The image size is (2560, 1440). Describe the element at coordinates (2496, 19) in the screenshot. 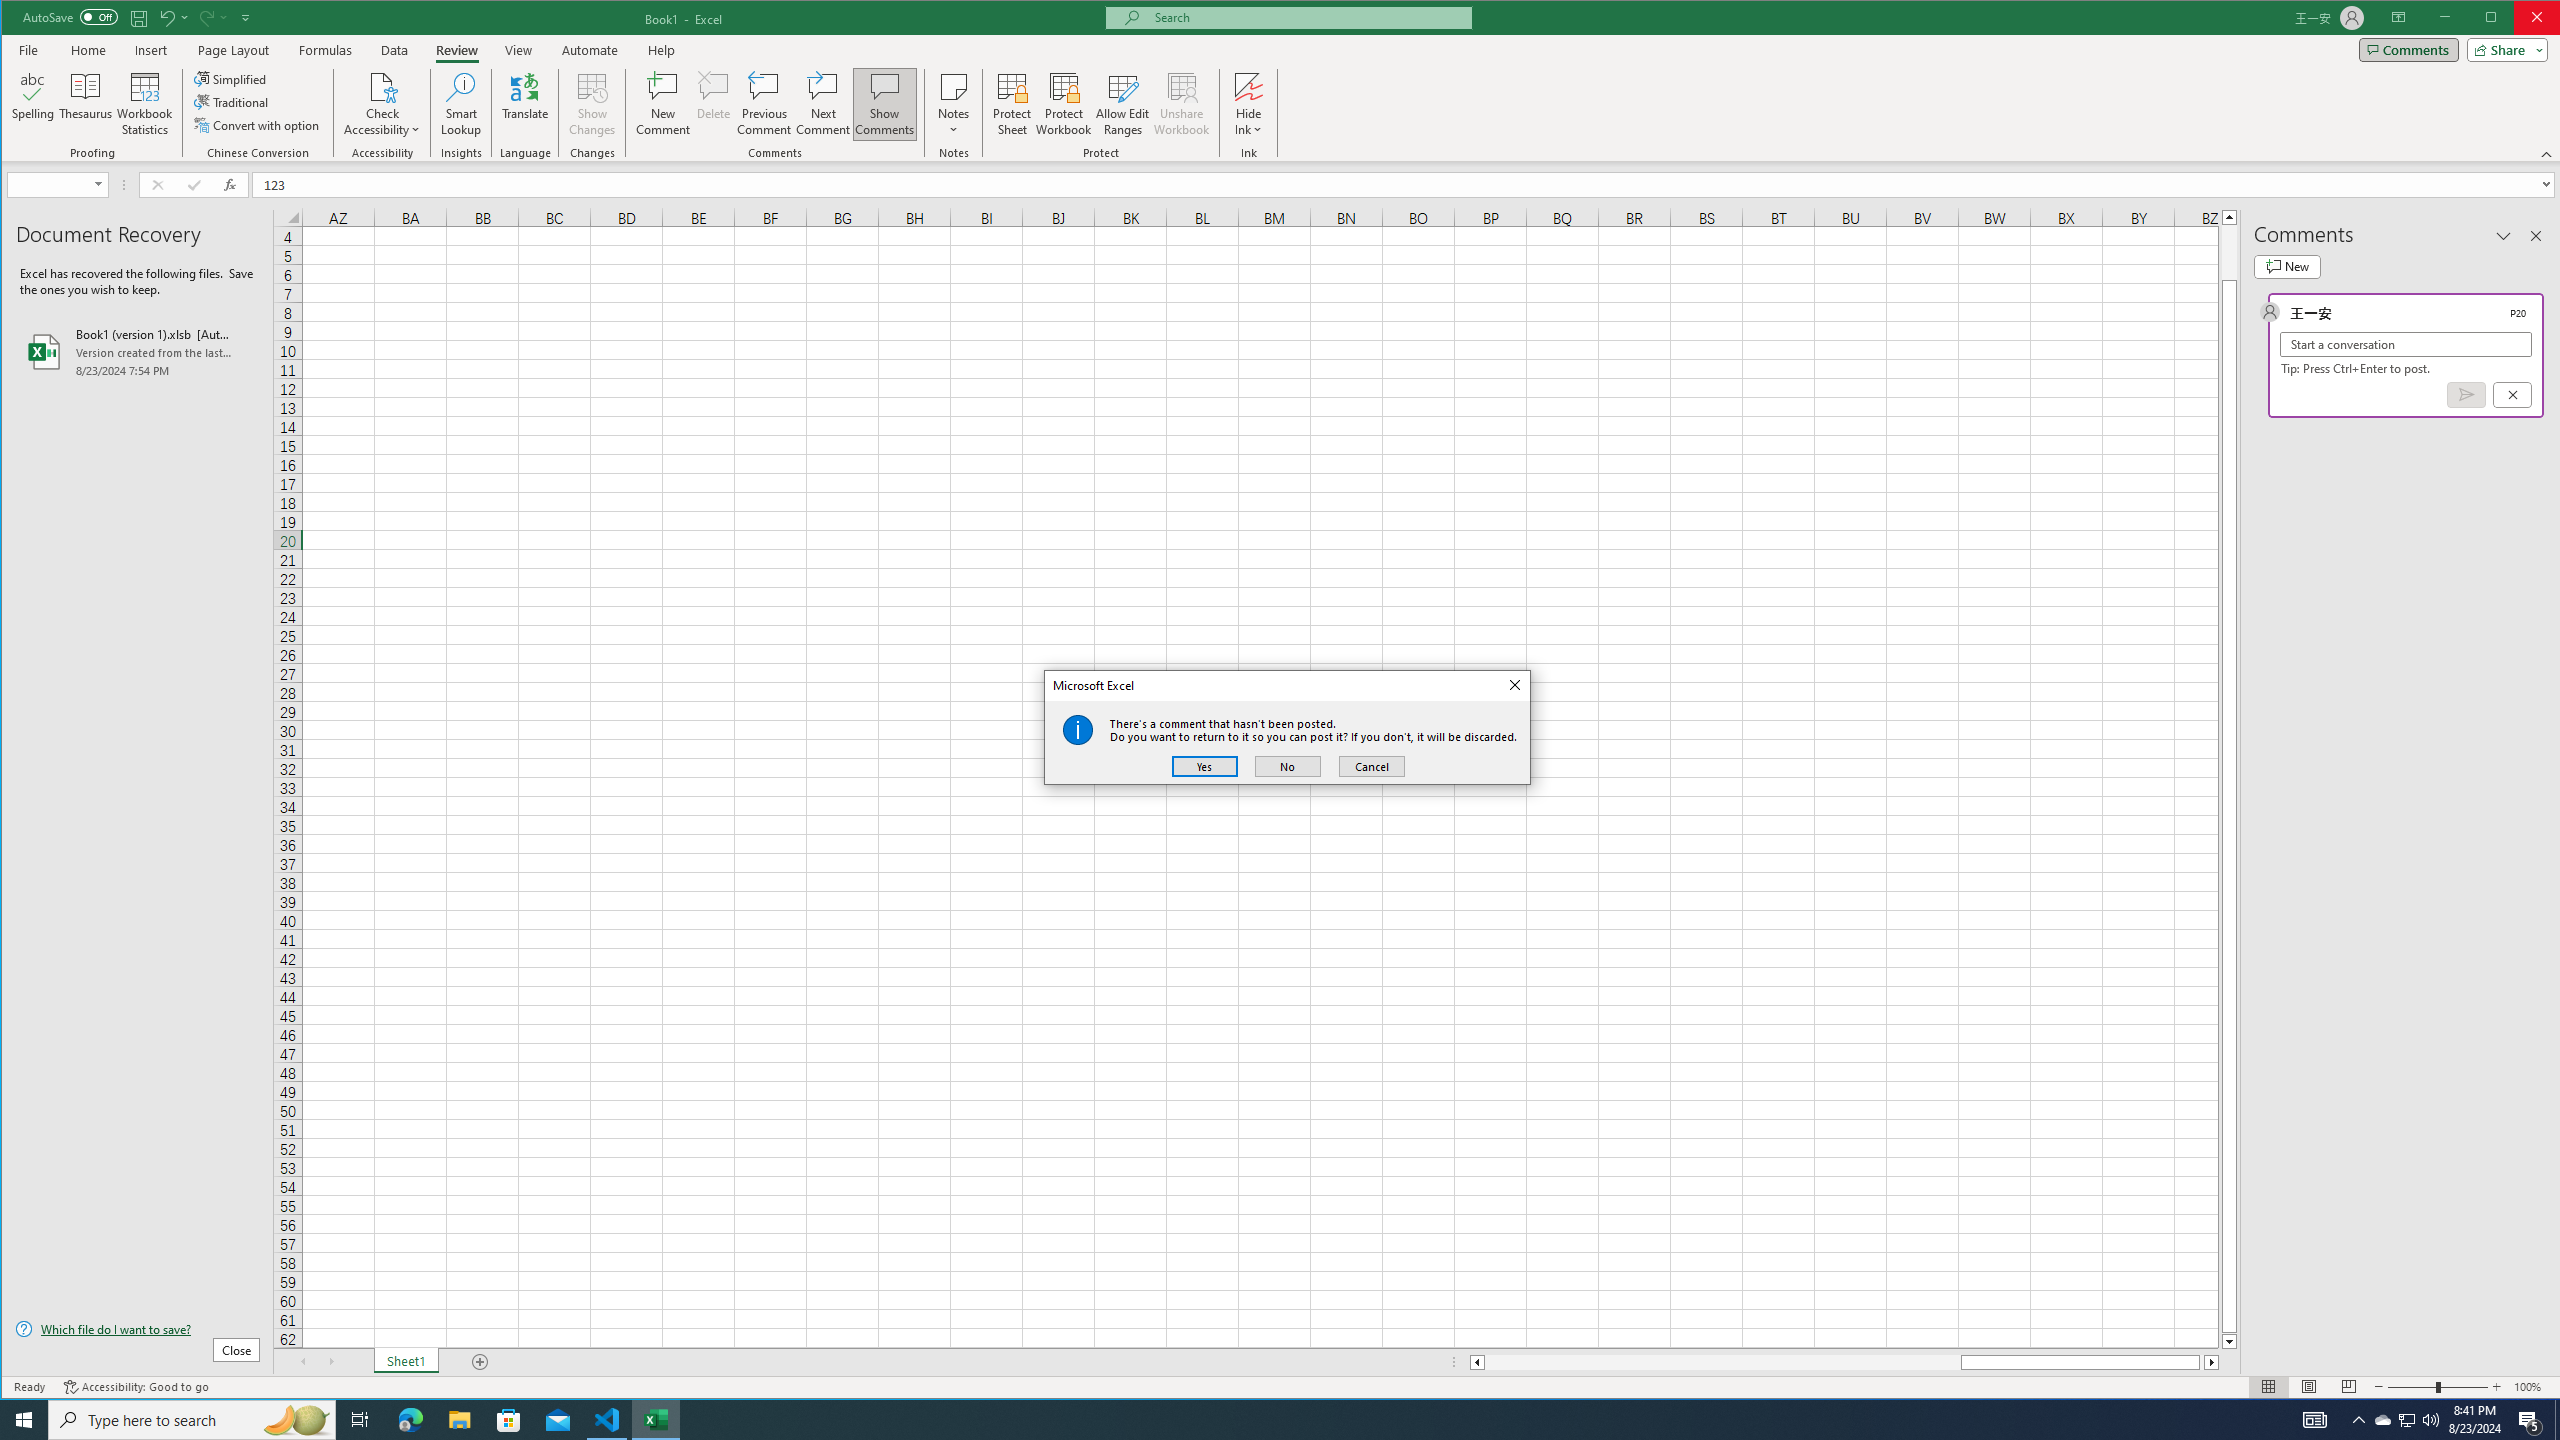

I see `Minimize` at that location.